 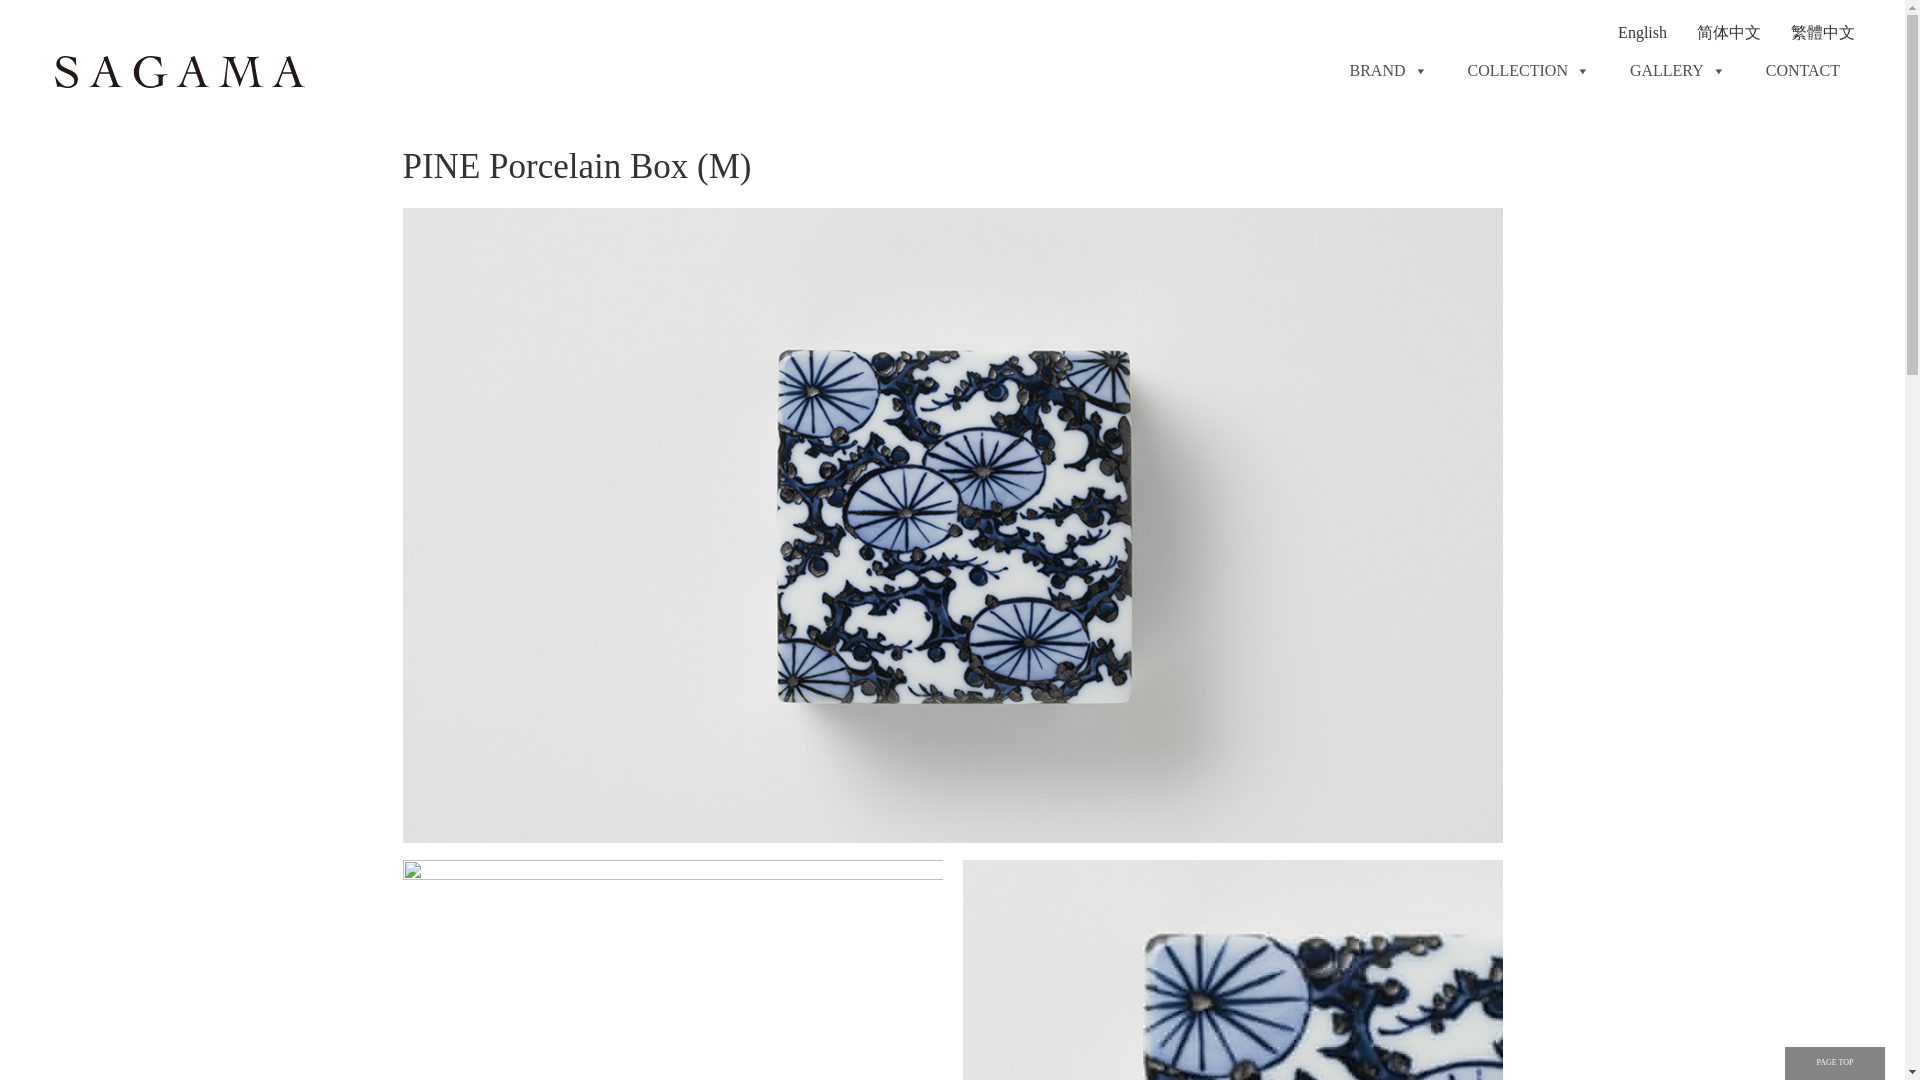 What do you see at coordinates (1802, 71) in the screenshot?
I see `CONTACT` at bounding box center [1802, 71].